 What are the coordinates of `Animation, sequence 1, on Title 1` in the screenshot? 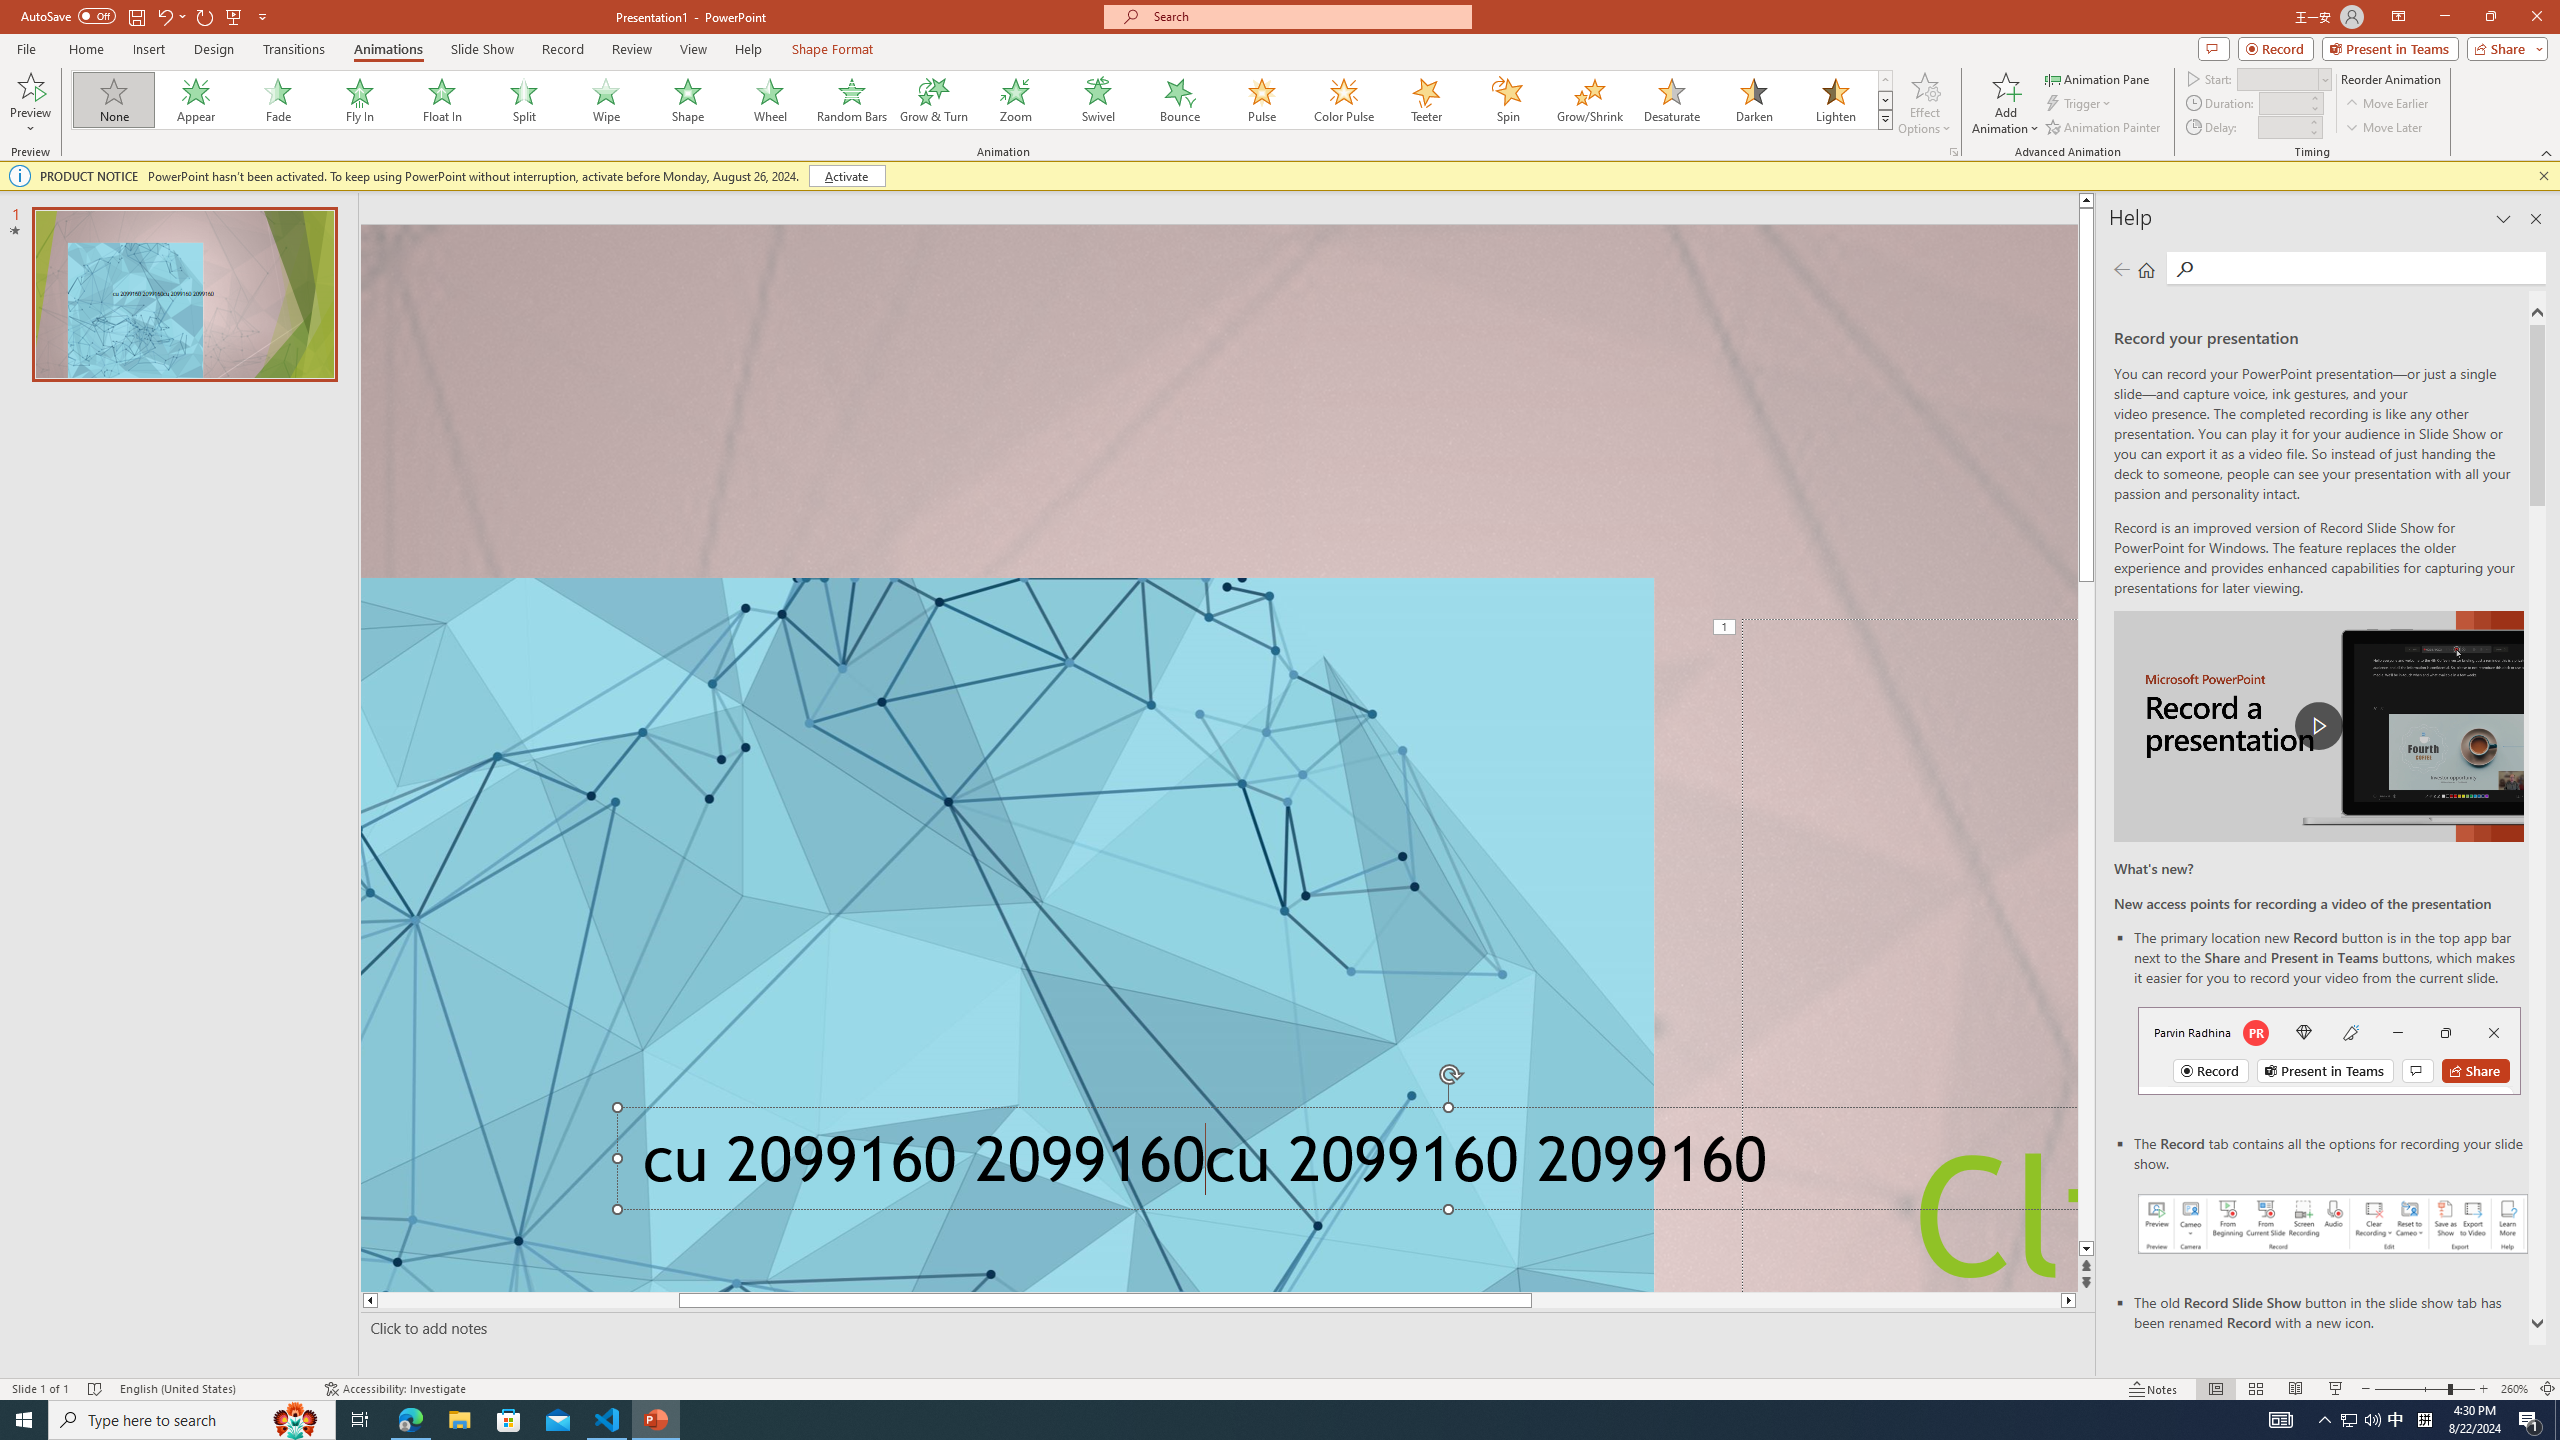 It's located at (1725, 628).